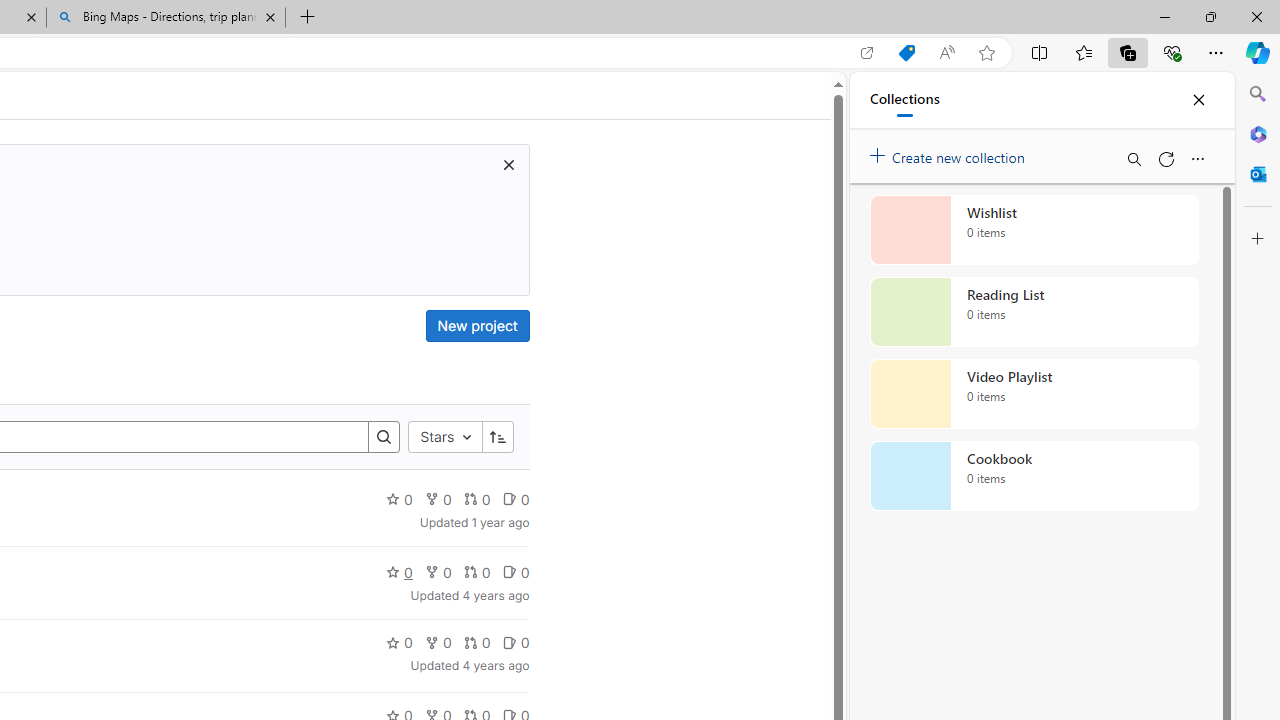  Describe the element at coordinates (508, 164) in the screenshot. I see `Dismiss trial promotion` at that location.